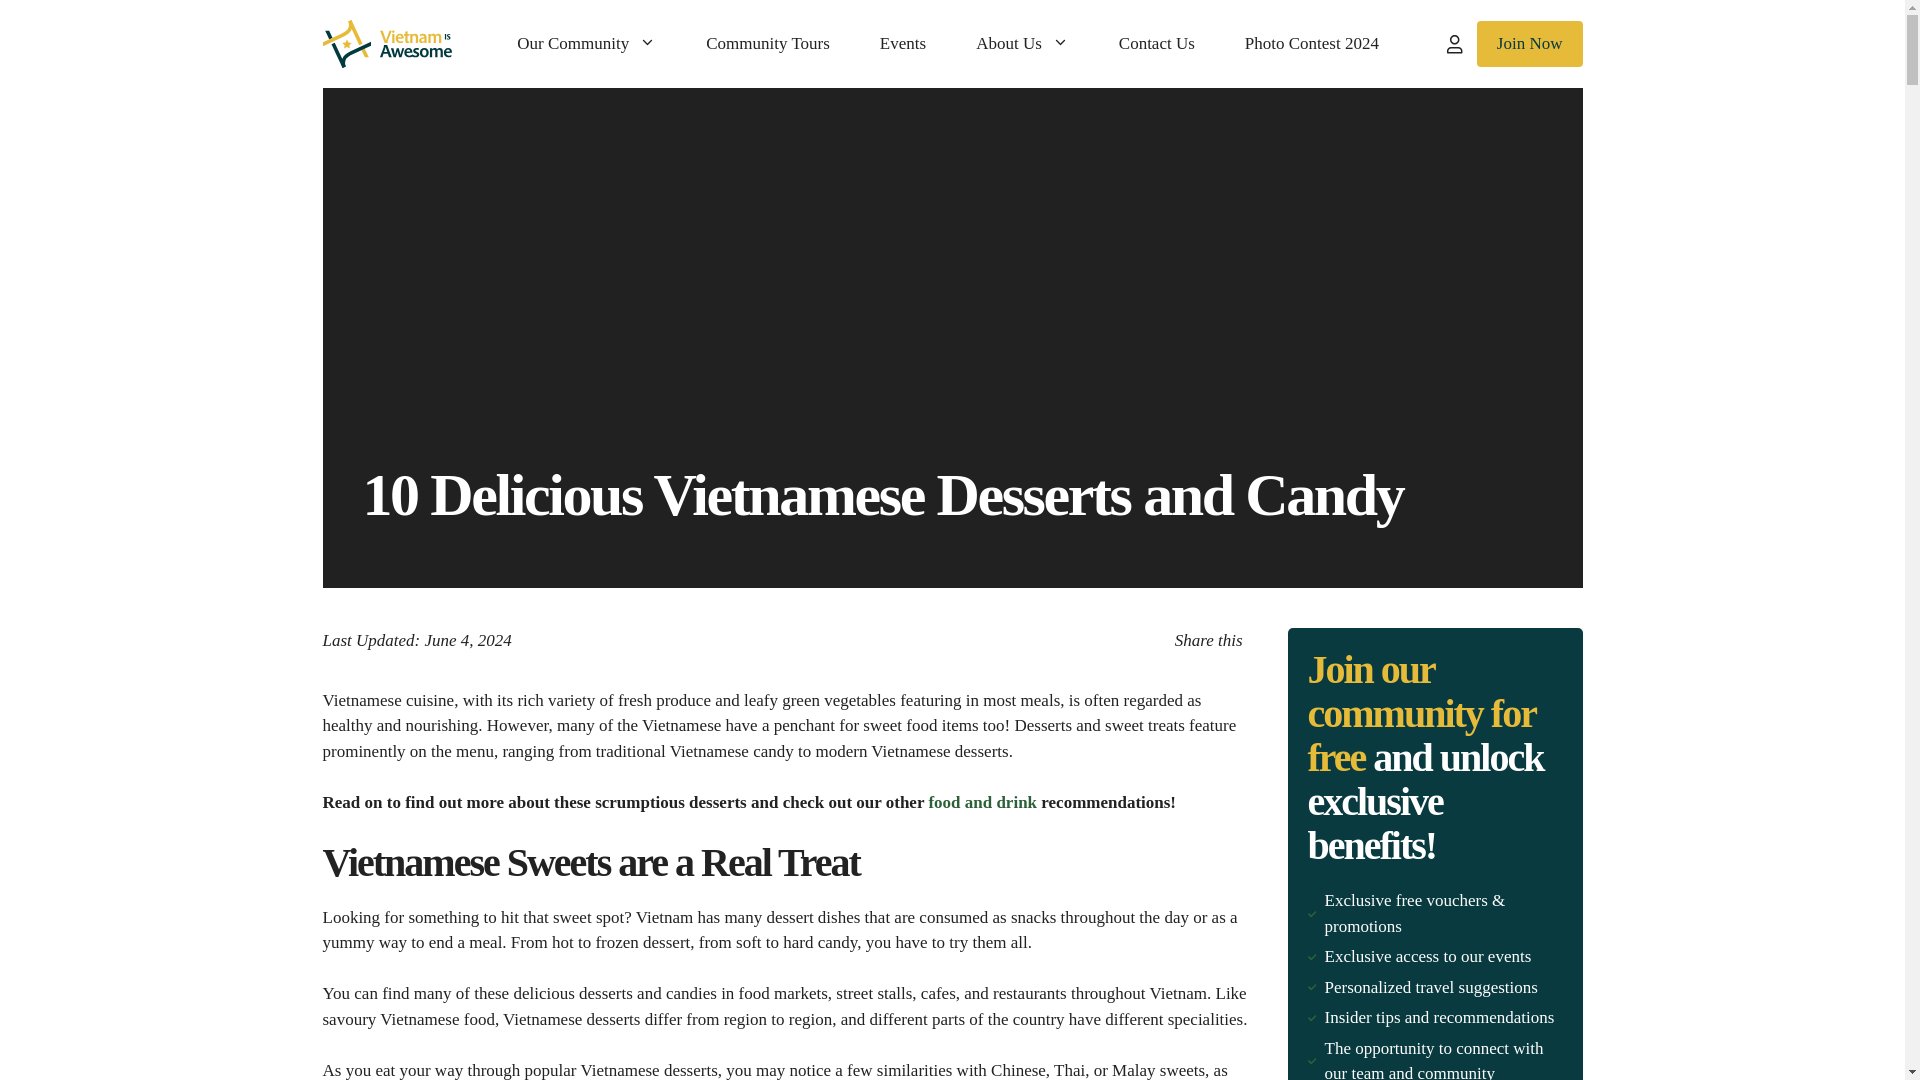  I want to click on Our Community, so click(586, 43).